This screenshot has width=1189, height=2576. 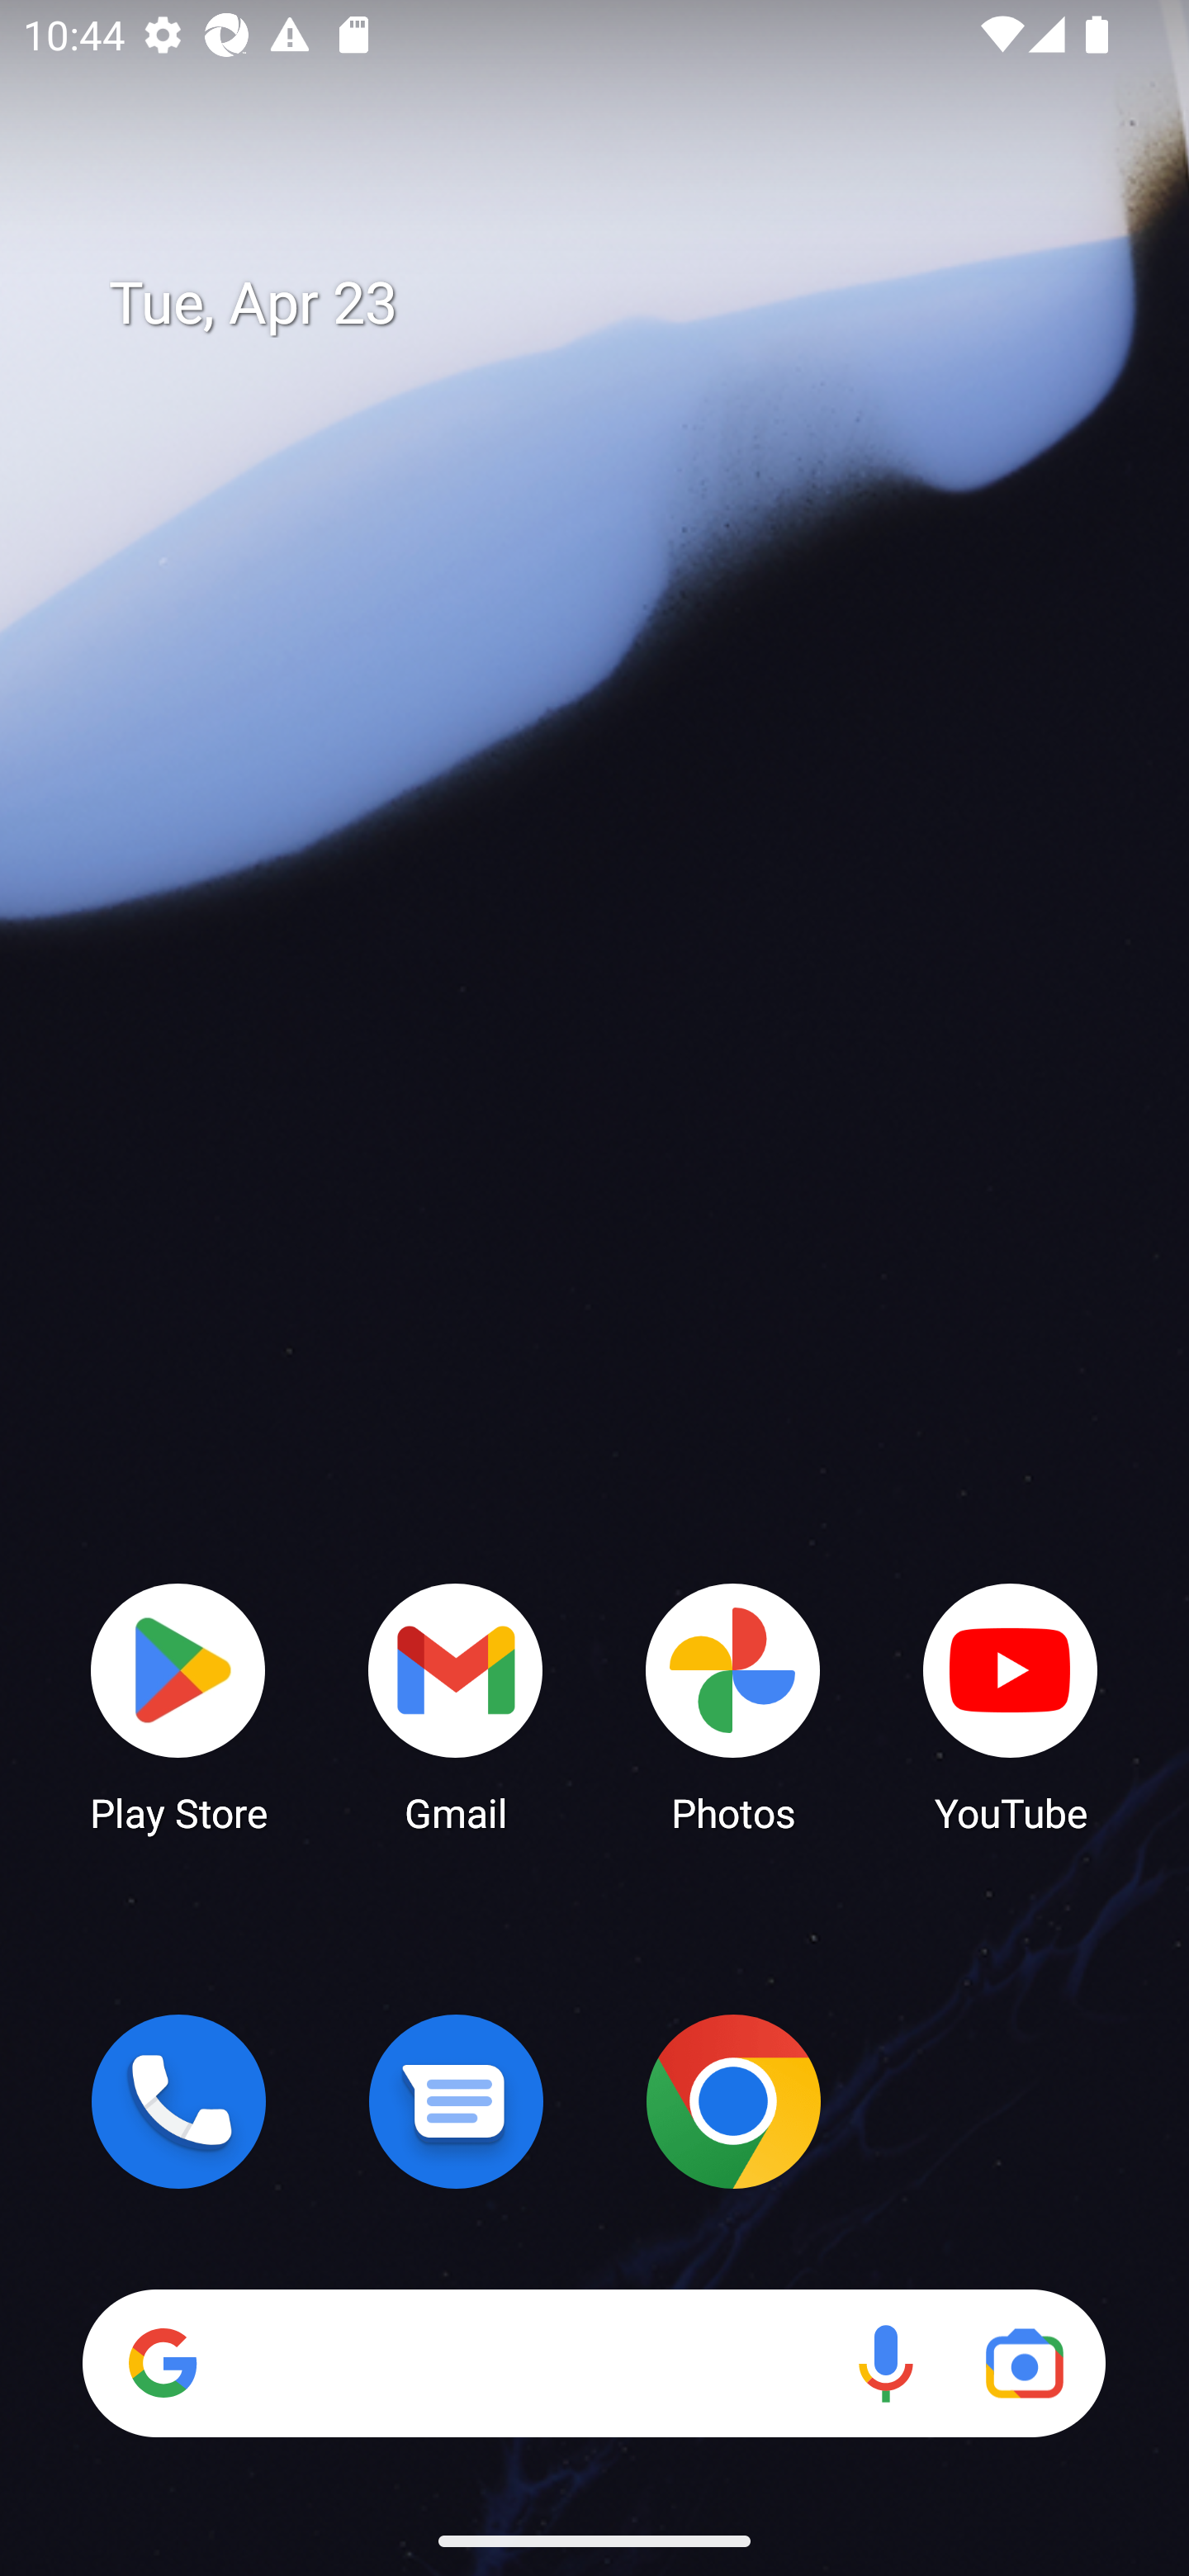 What do you see at coordinates (885, 2363) in the screenshot?
I see `Voice search` at bounding box center [885, 2363].